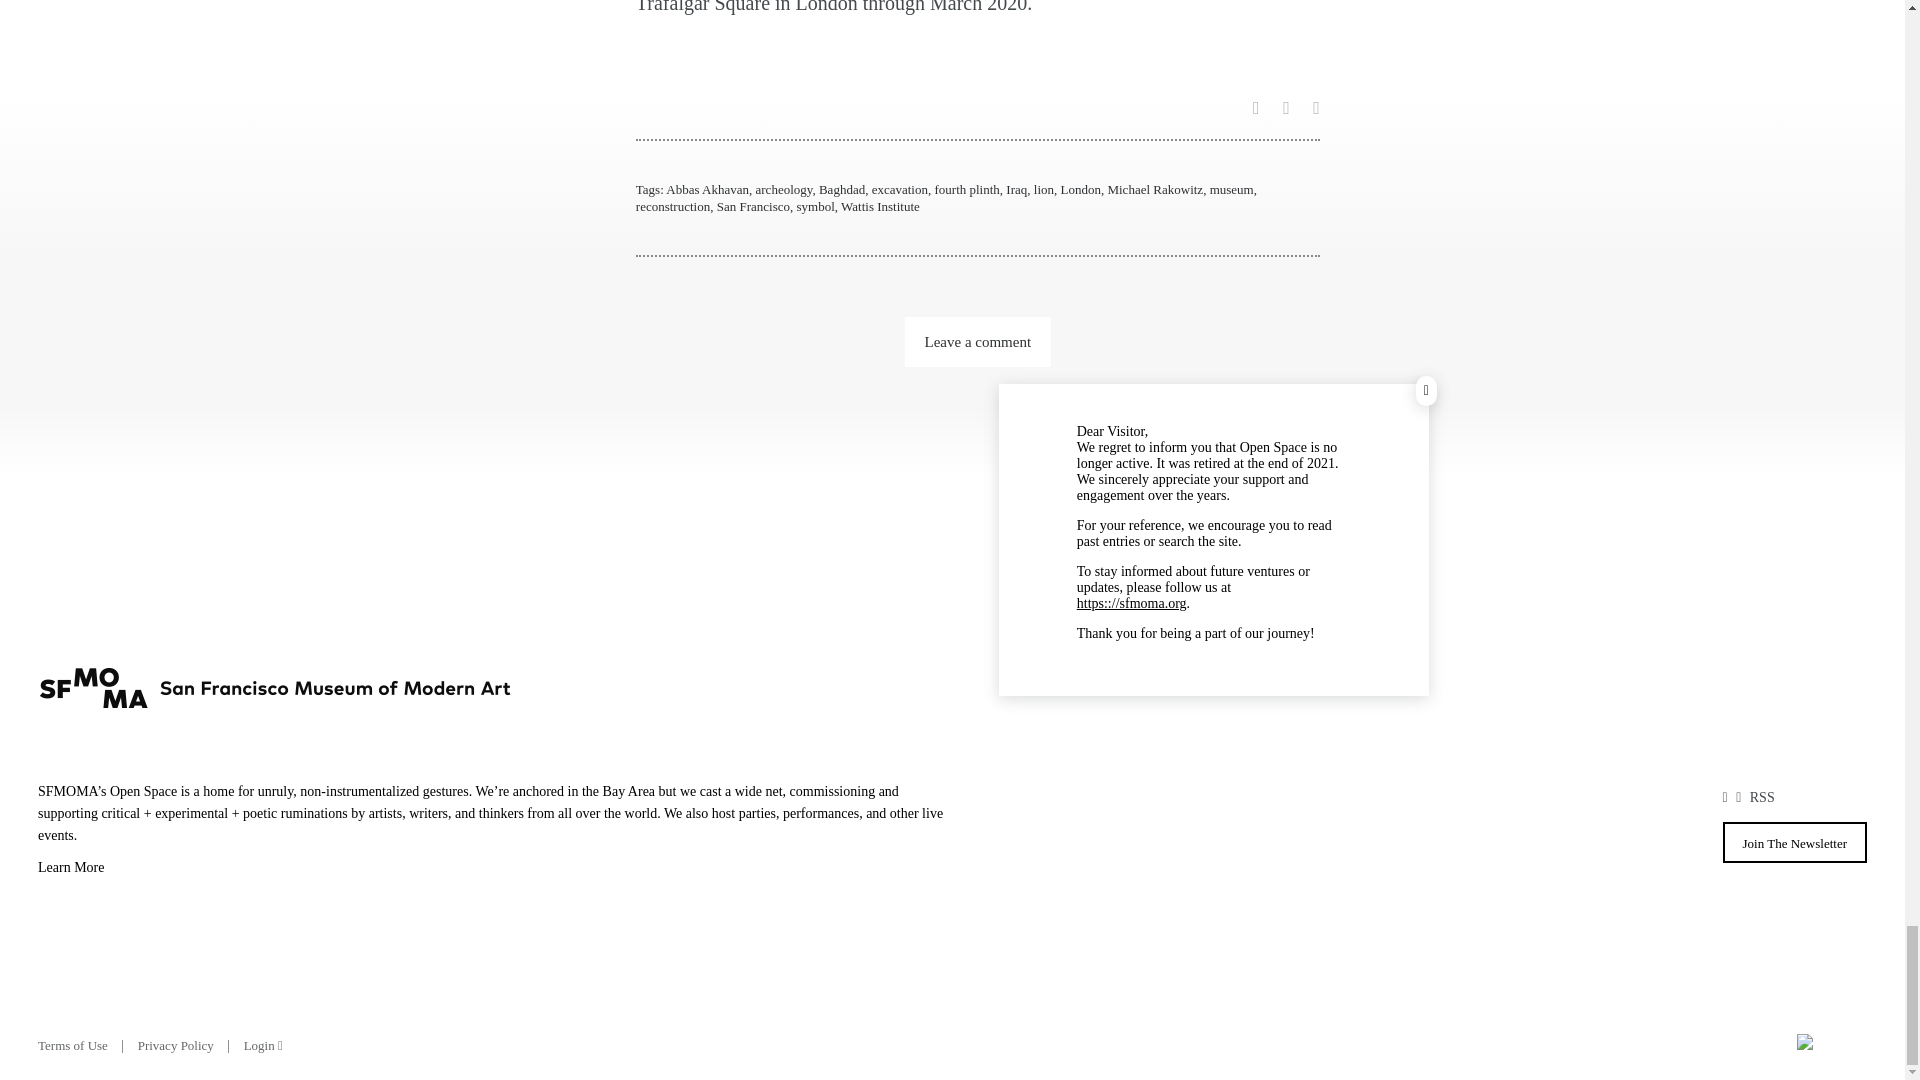 This screenshot has height=1080, width=1920. Describe the element at coordinates (1044, 189) in the screenshot. I see `lion` at that location.